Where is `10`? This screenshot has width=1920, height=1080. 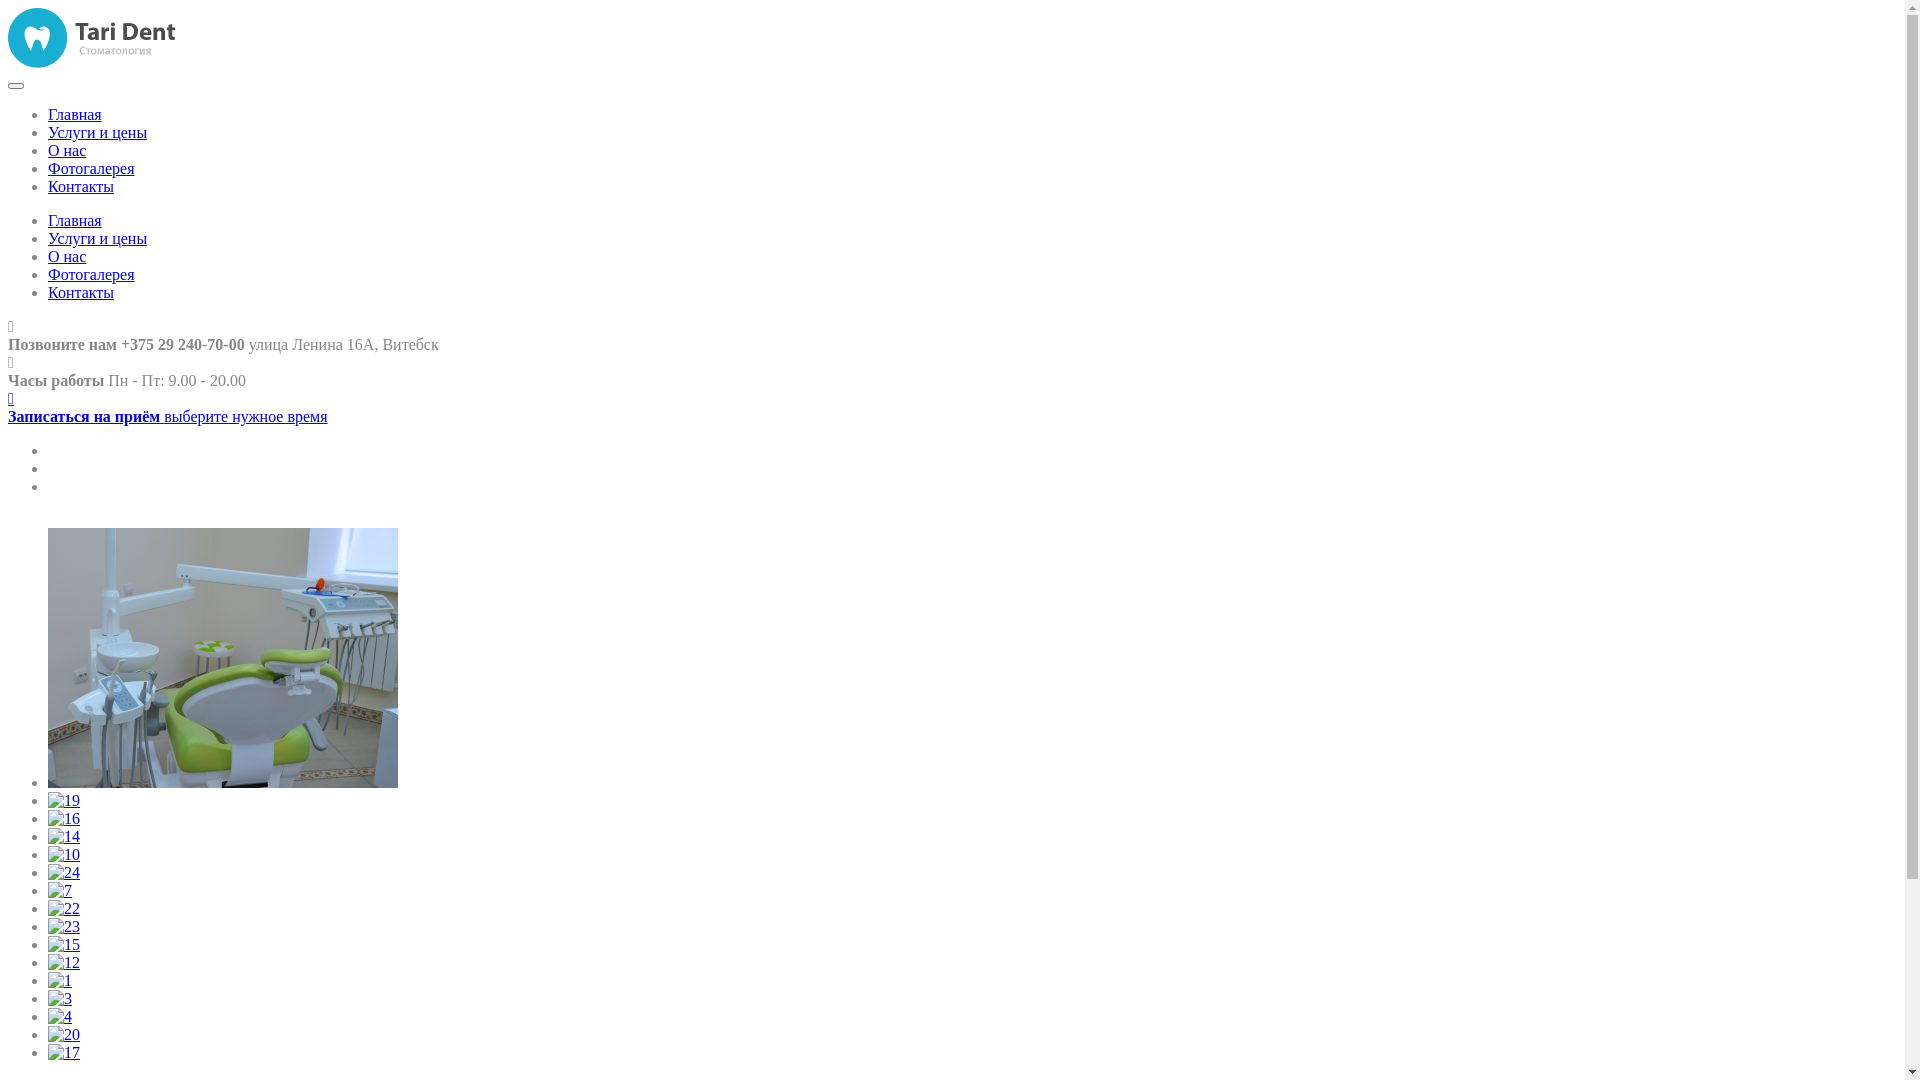 10 is located at coordinates (64, 855).